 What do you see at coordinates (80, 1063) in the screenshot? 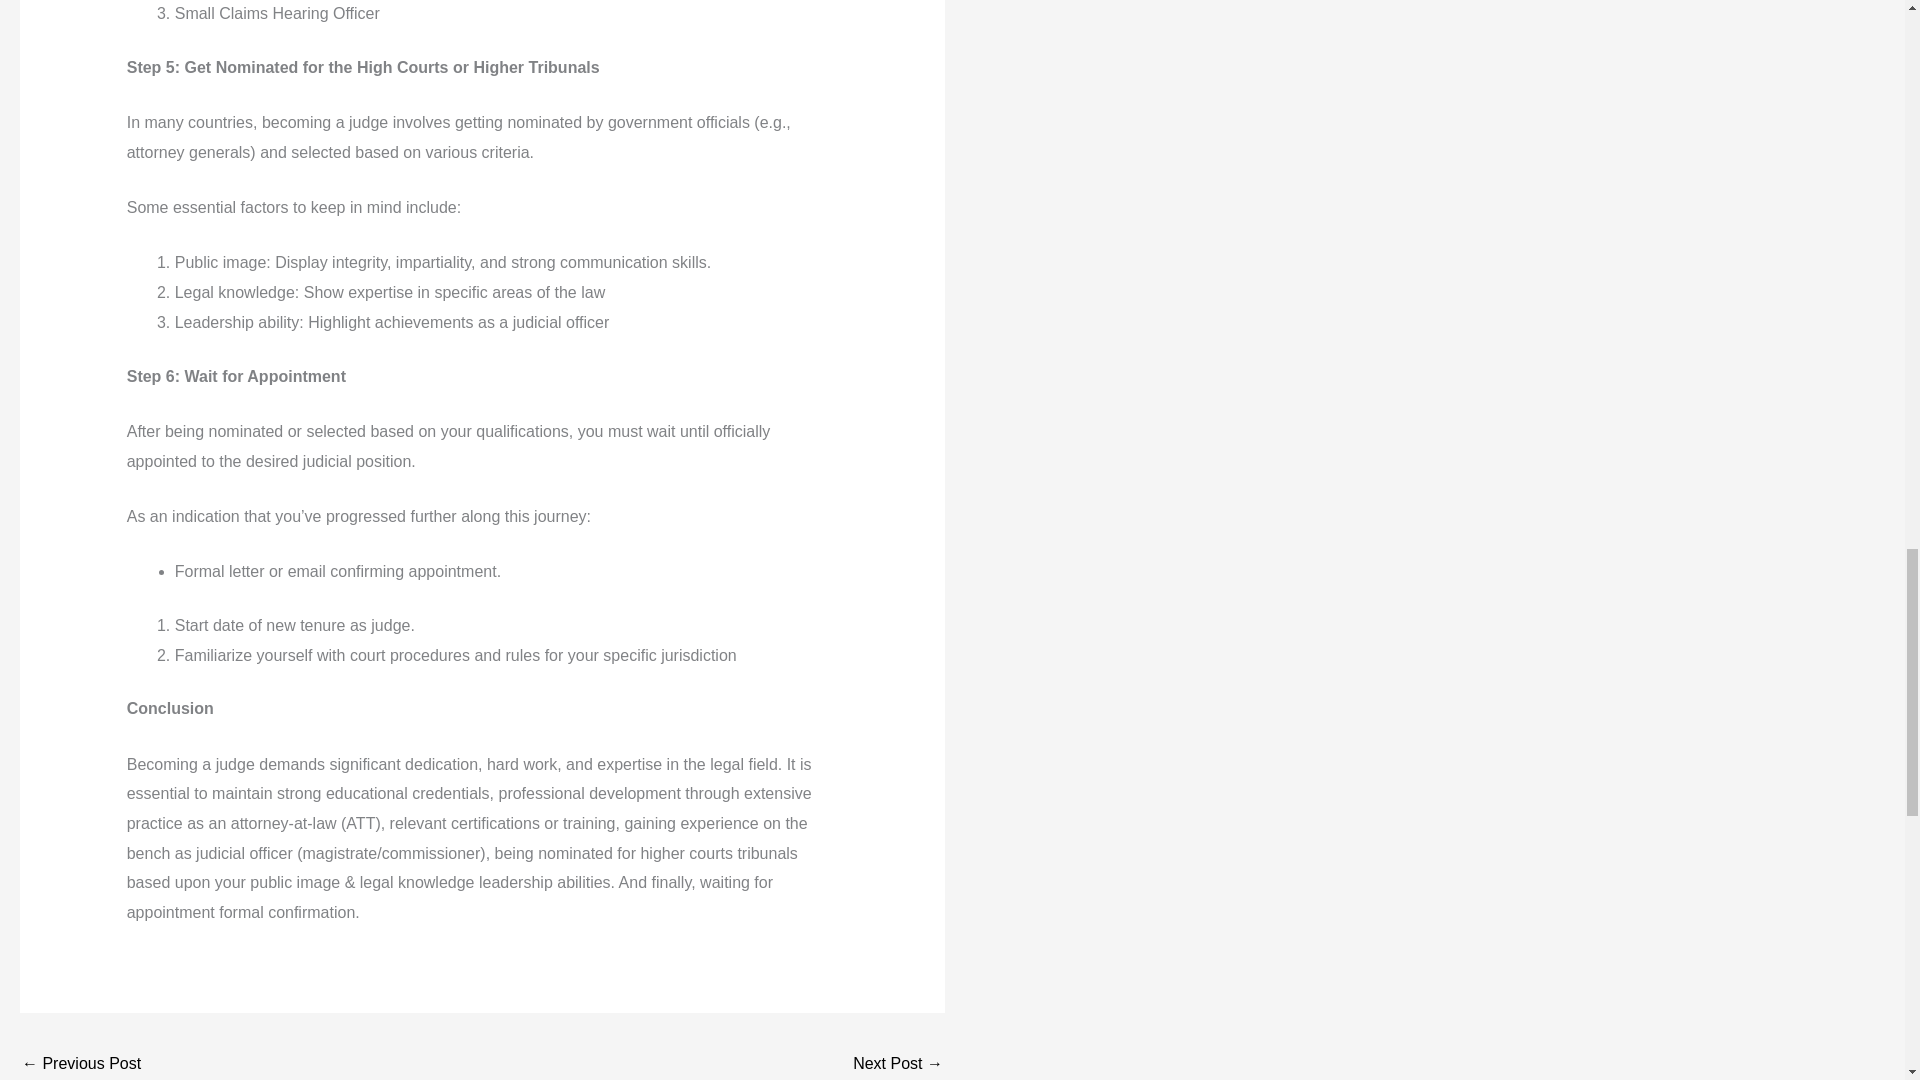
I see `How To Leave Google Review` at bounding box center [80, 1063].